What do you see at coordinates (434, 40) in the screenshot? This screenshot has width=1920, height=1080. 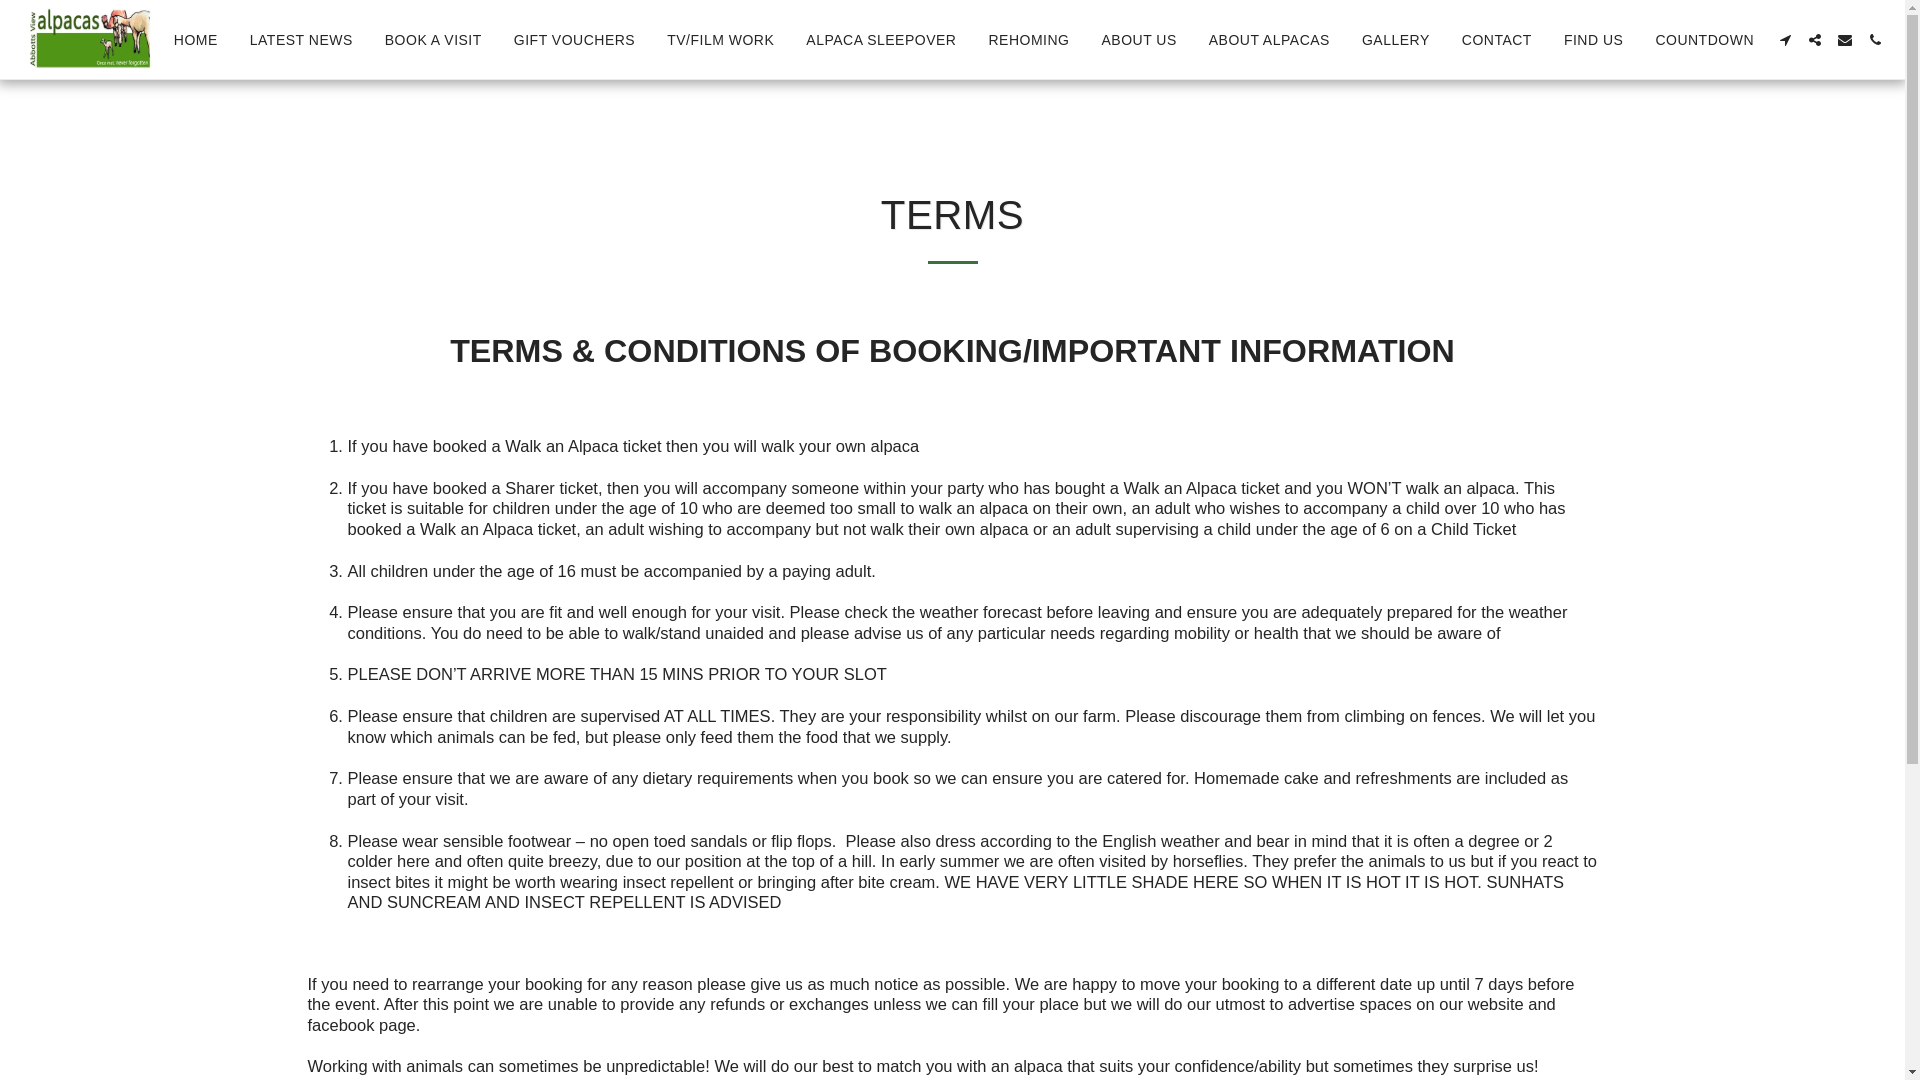 I see `BOOK A VISIT` at bounding box center [434, 40].